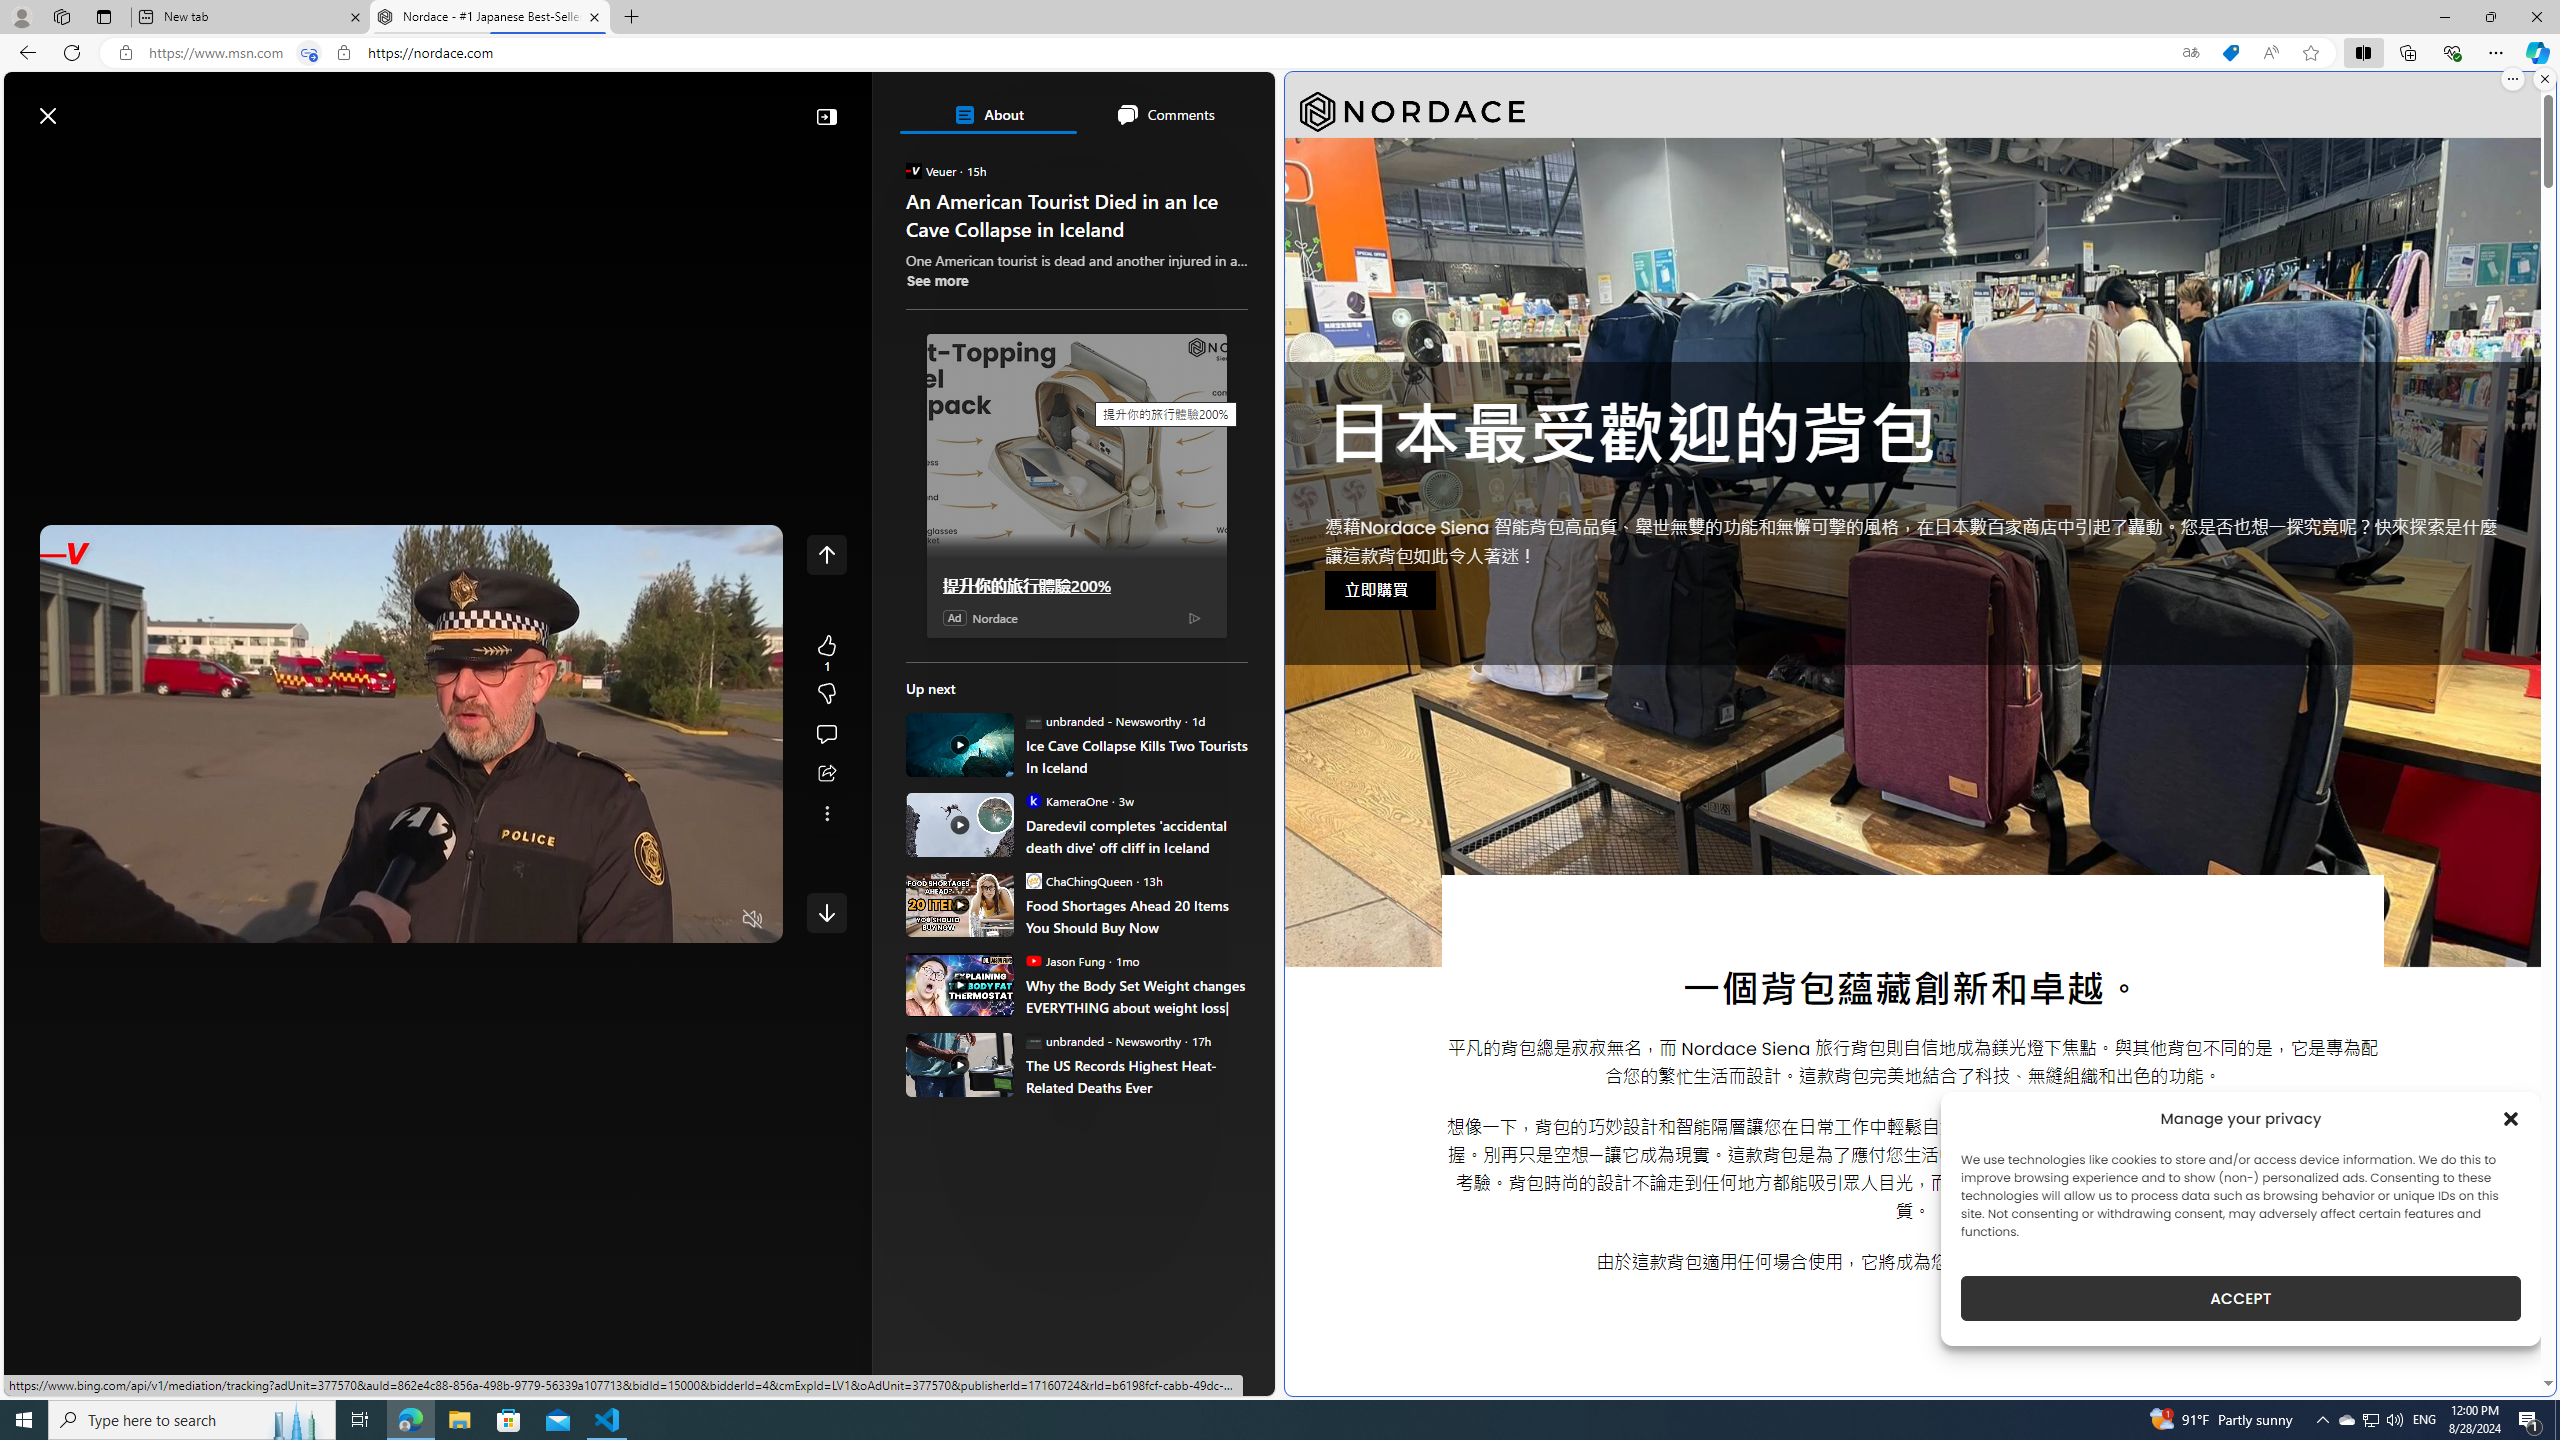 This screenshot has width=2560, height=1440. Describe the element at coordinates (975, 732) in the screenshot. I see `ABC News` at that location.